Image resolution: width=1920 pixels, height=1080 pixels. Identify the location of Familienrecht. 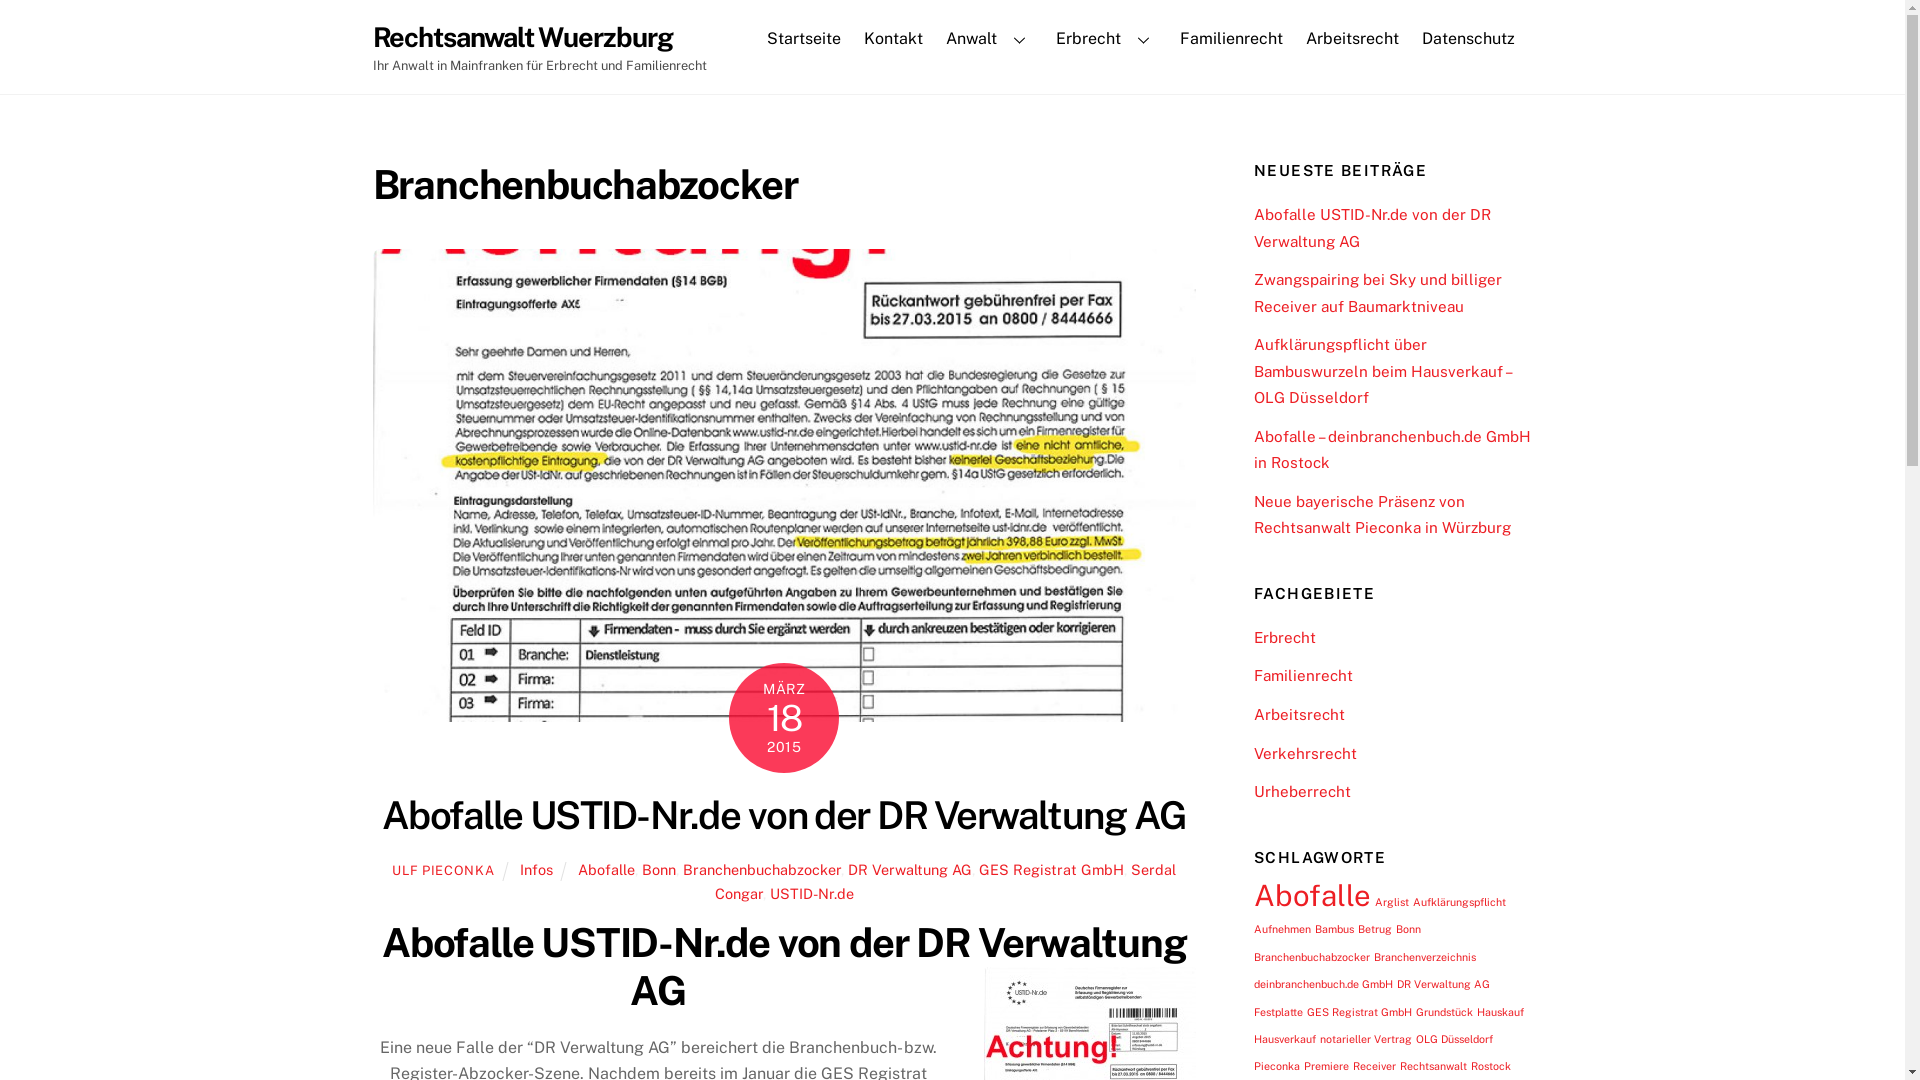
(1231, 39).